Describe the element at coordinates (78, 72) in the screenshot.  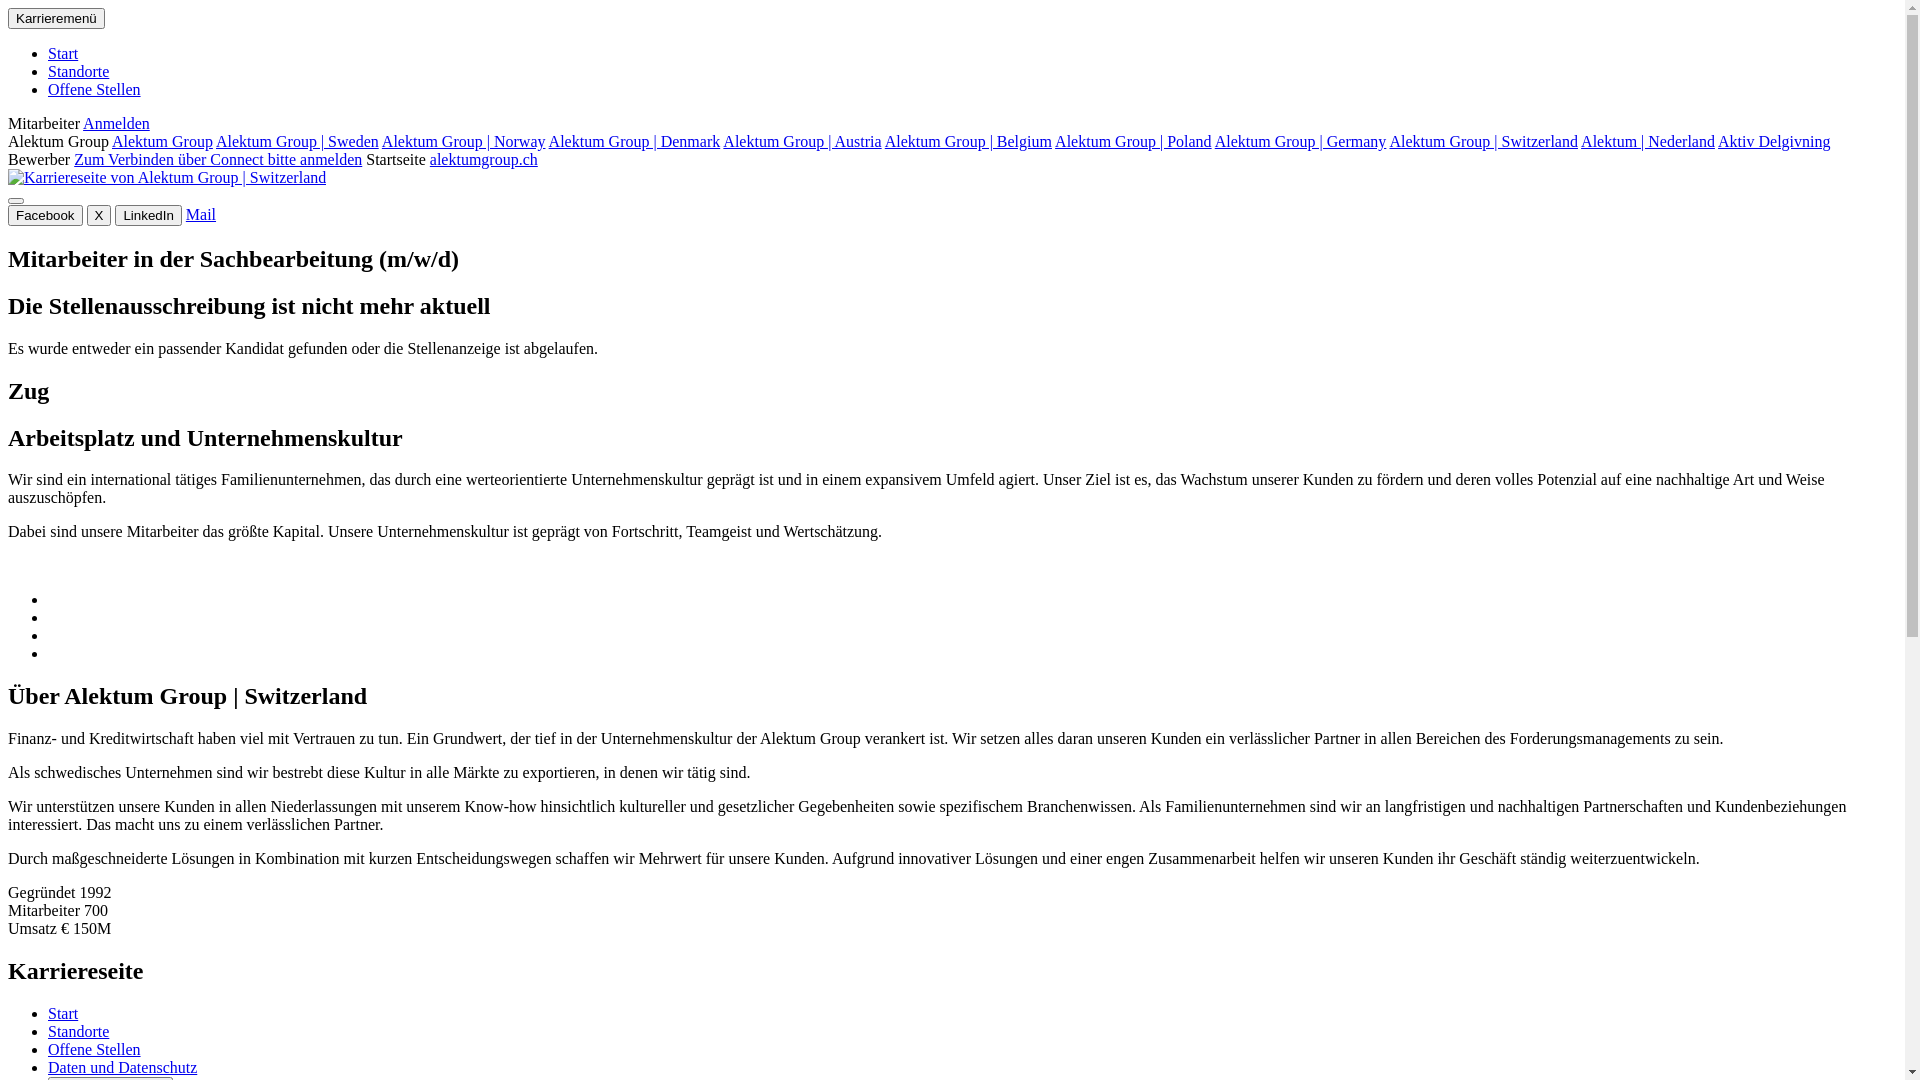
I see `Standorte` at that location.